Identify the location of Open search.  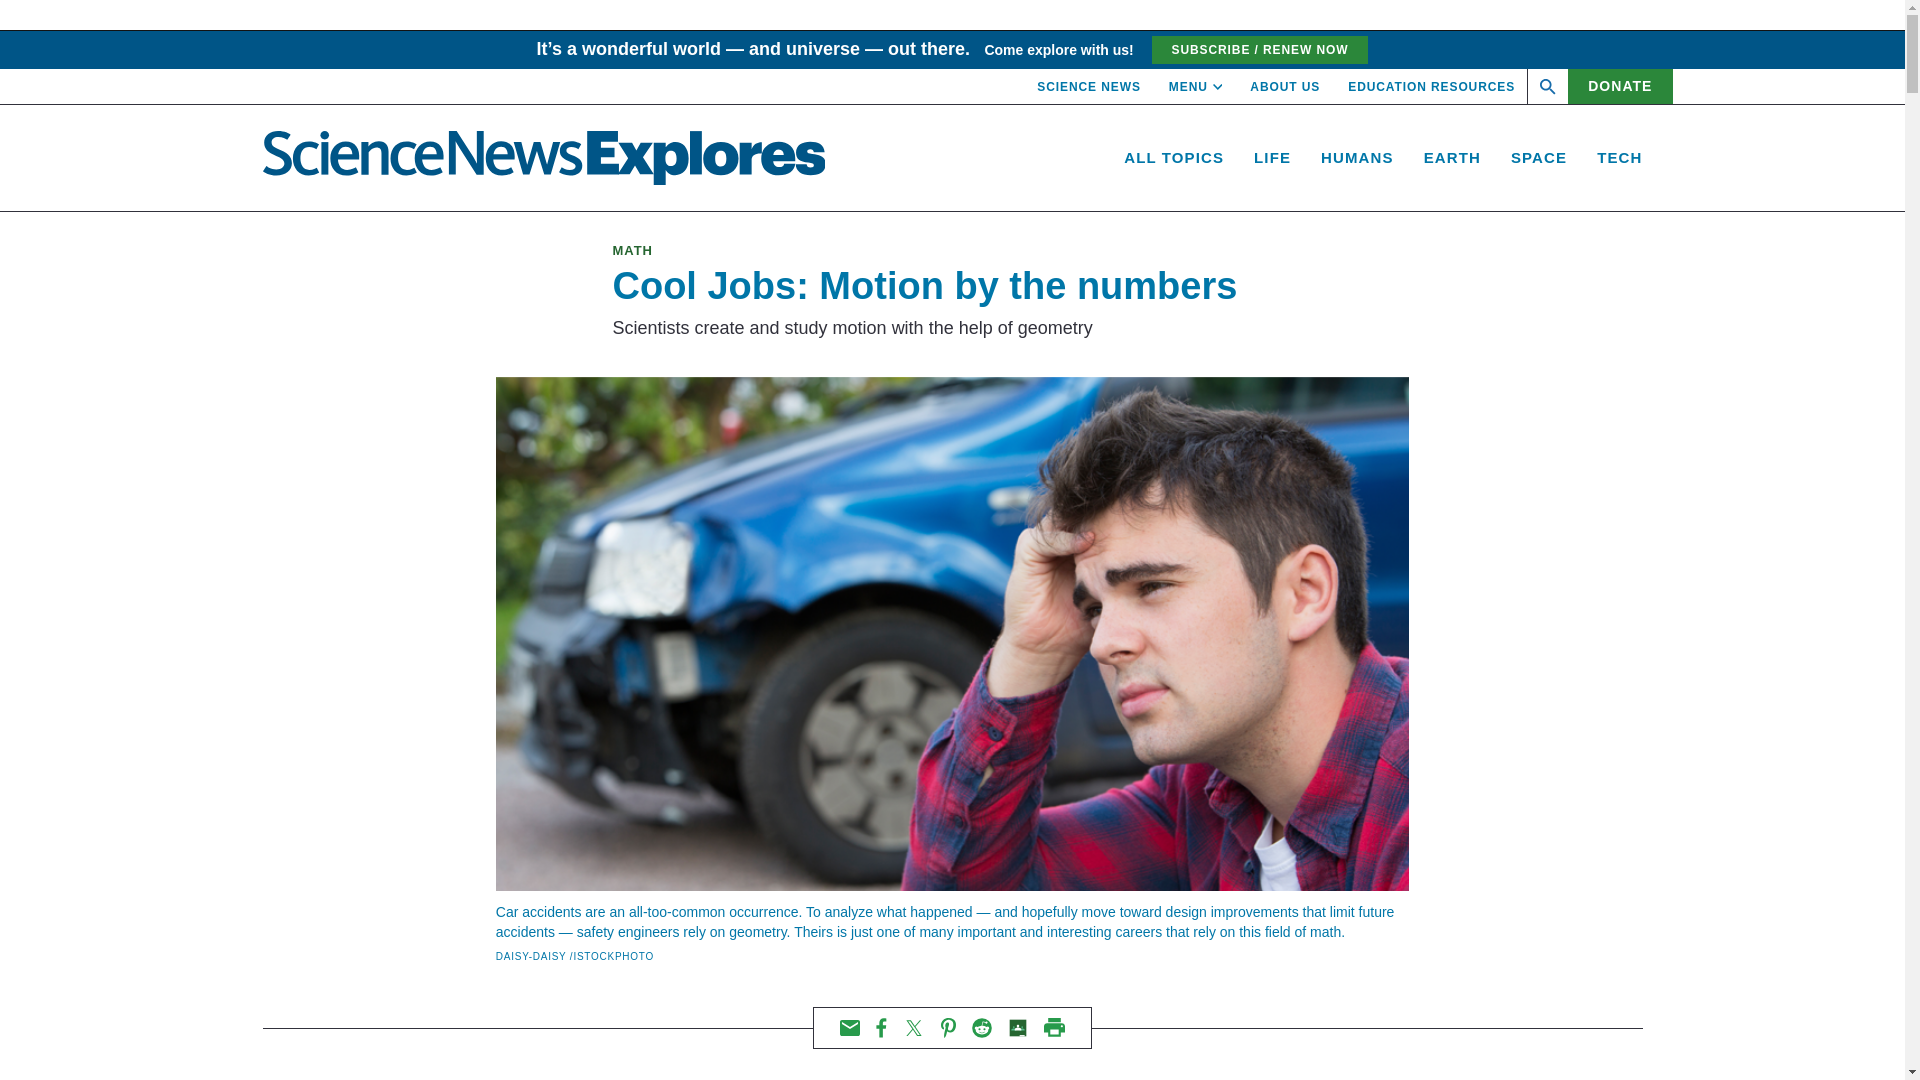
(1548, 86).